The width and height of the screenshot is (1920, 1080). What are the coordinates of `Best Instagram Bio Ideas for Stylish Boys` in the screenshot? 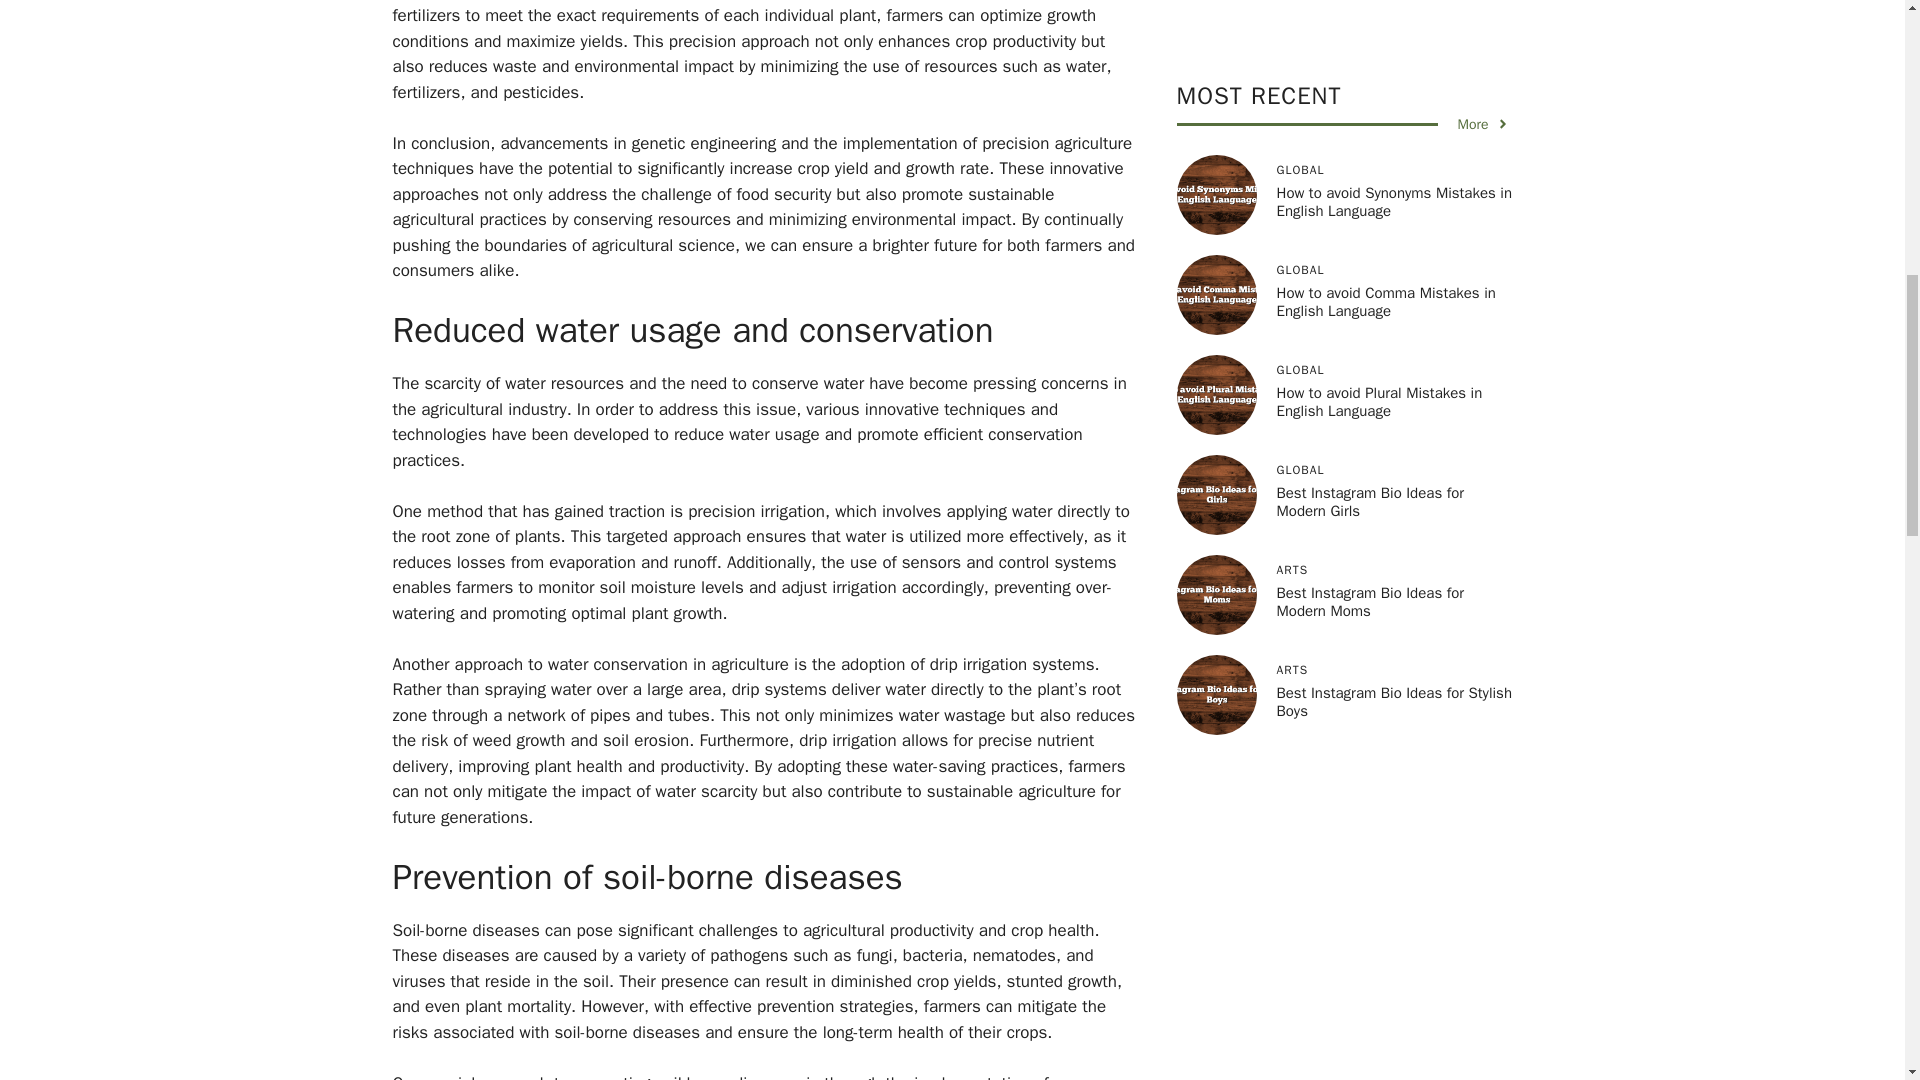 It's located at (1394, 154).